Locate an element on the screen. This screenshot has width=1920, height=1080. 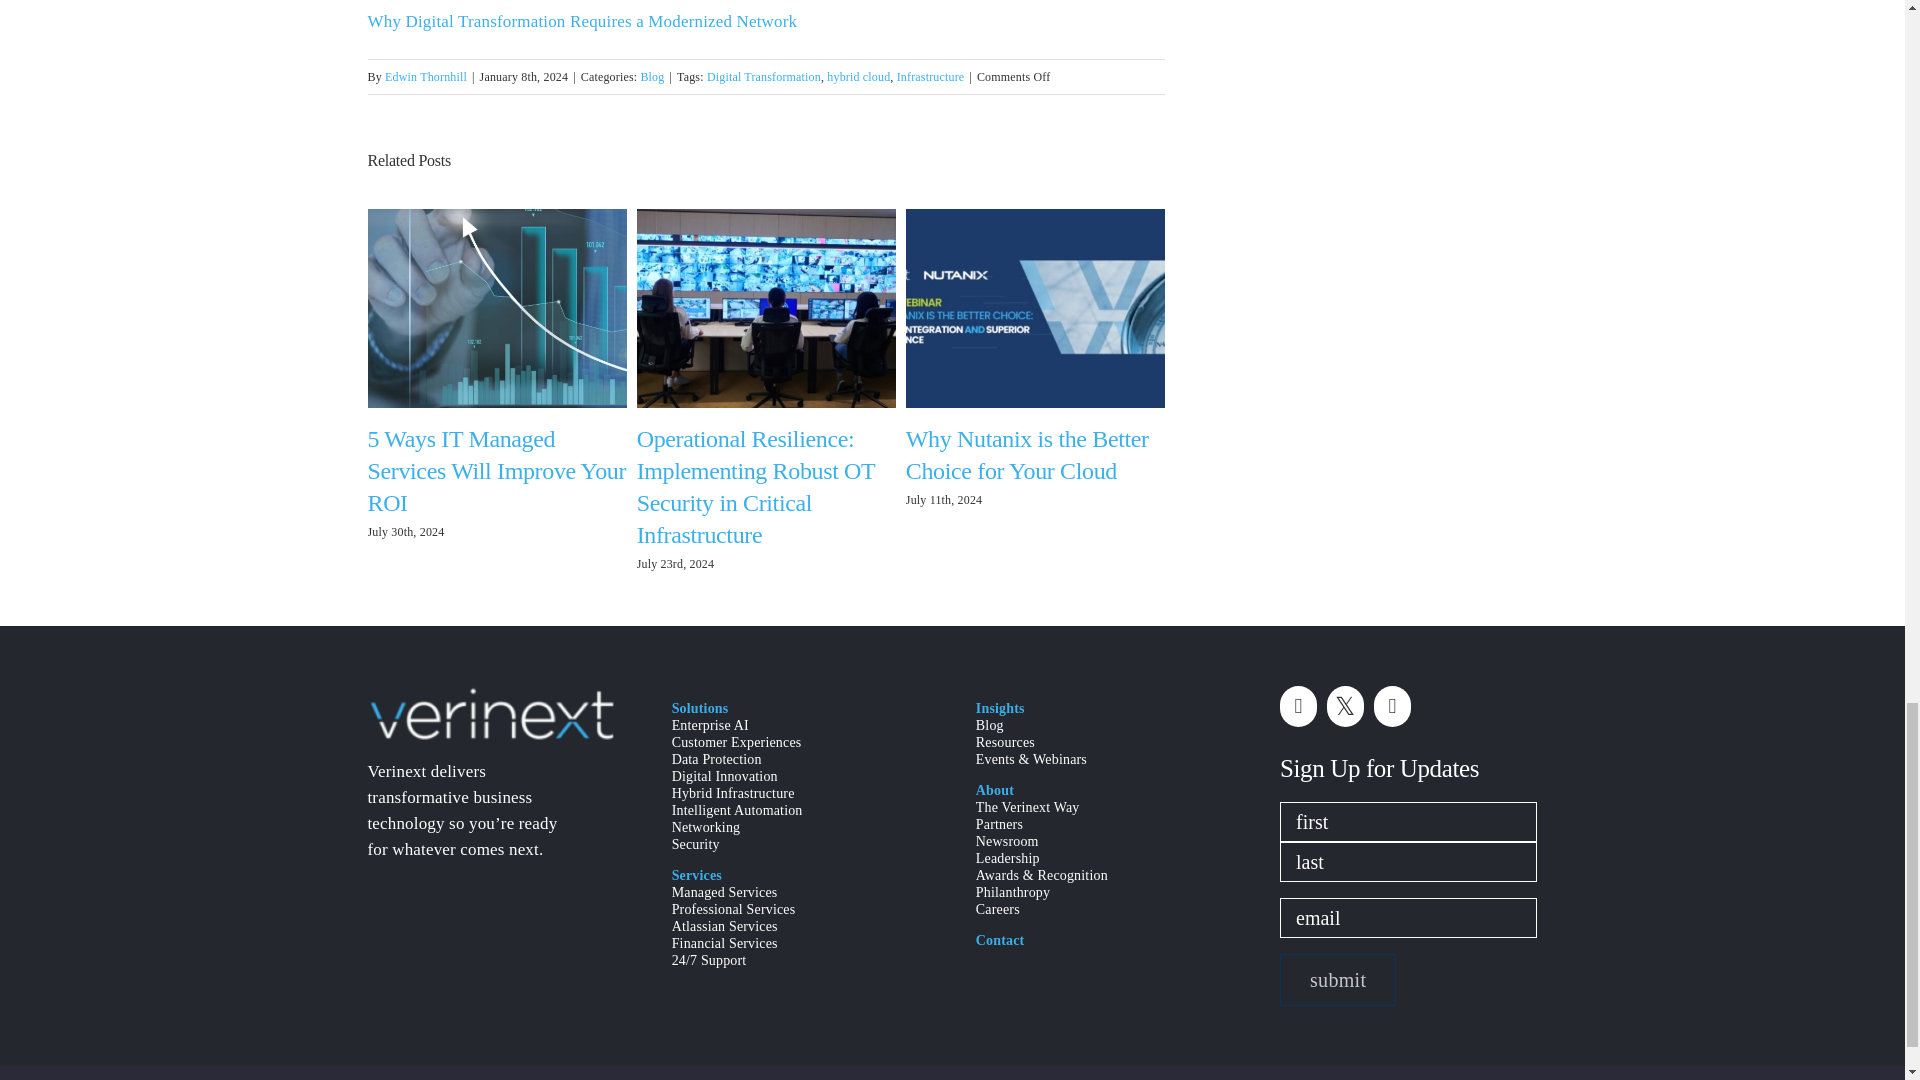
Instagram is located at coordinates (1392, 706).